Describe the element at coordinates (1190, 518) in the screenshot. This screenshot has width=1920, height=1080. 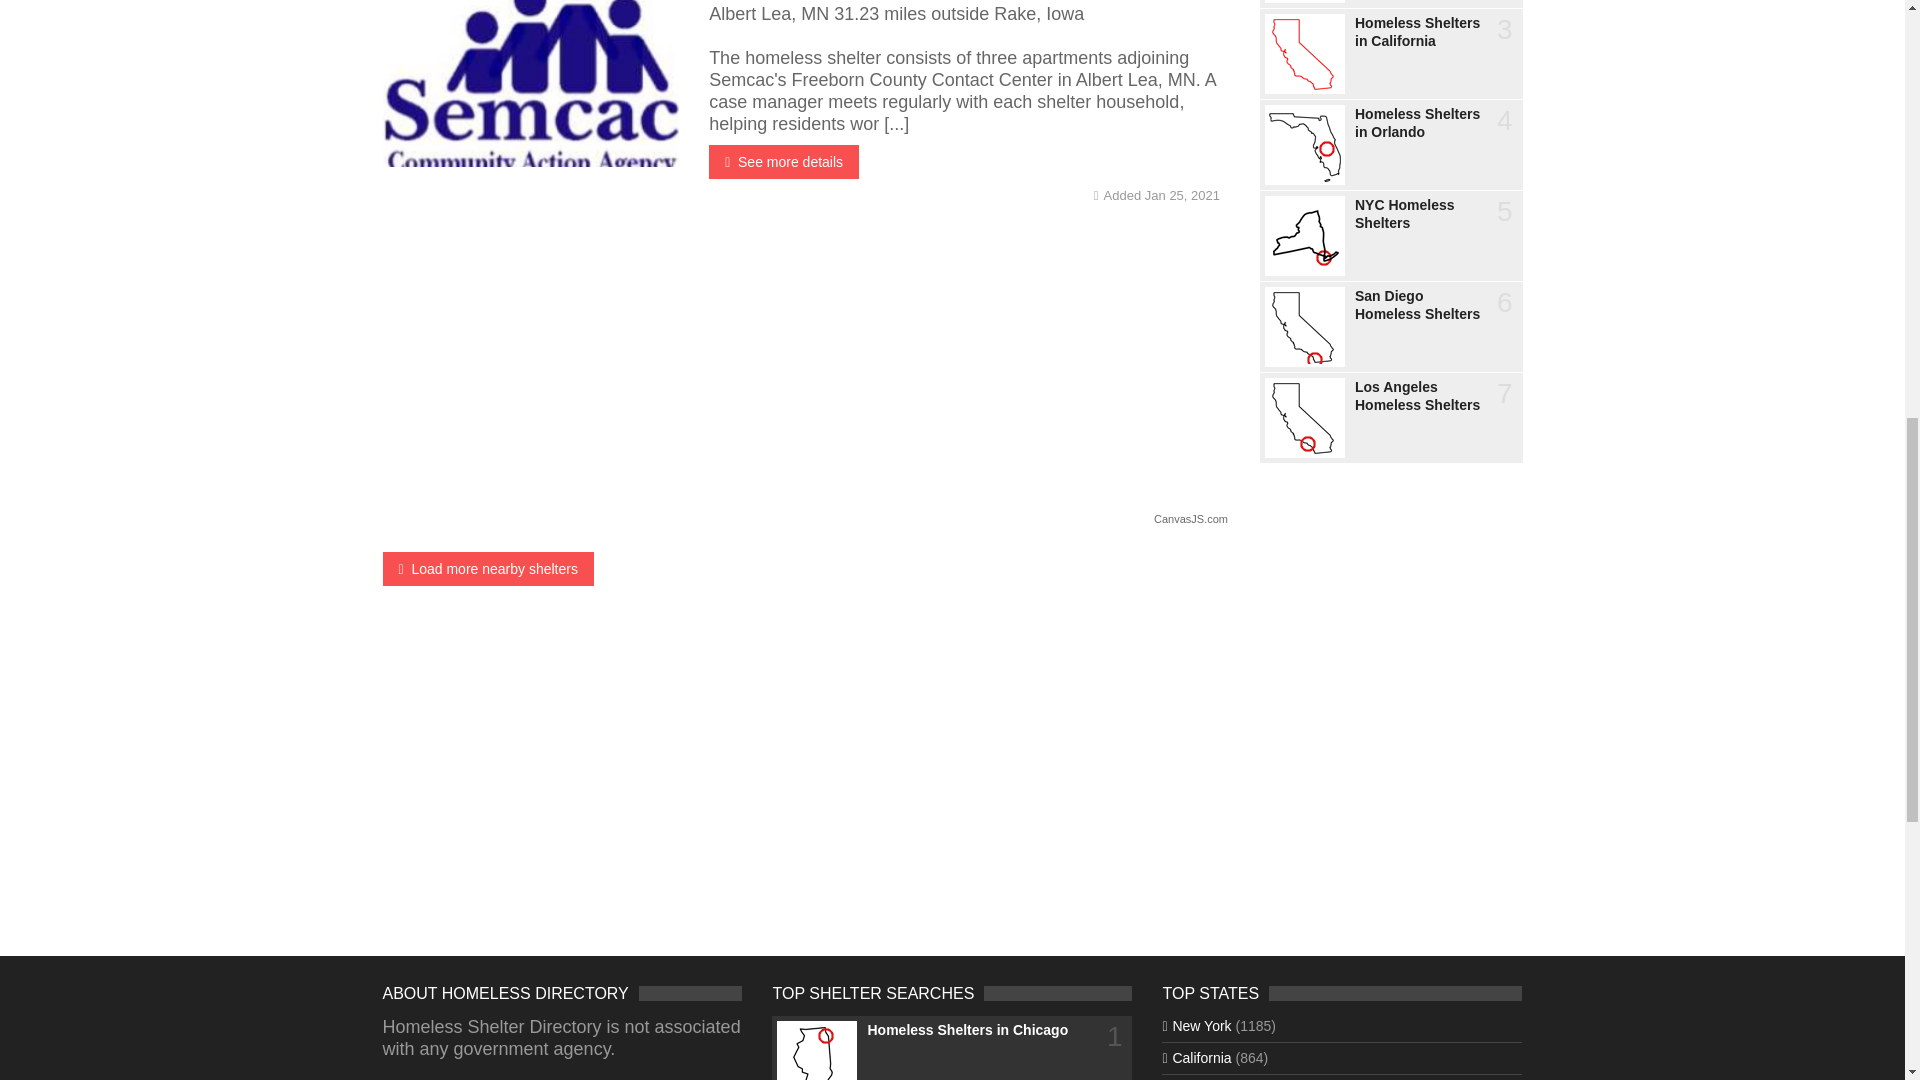
I see `CanvasJS.com` at that location.